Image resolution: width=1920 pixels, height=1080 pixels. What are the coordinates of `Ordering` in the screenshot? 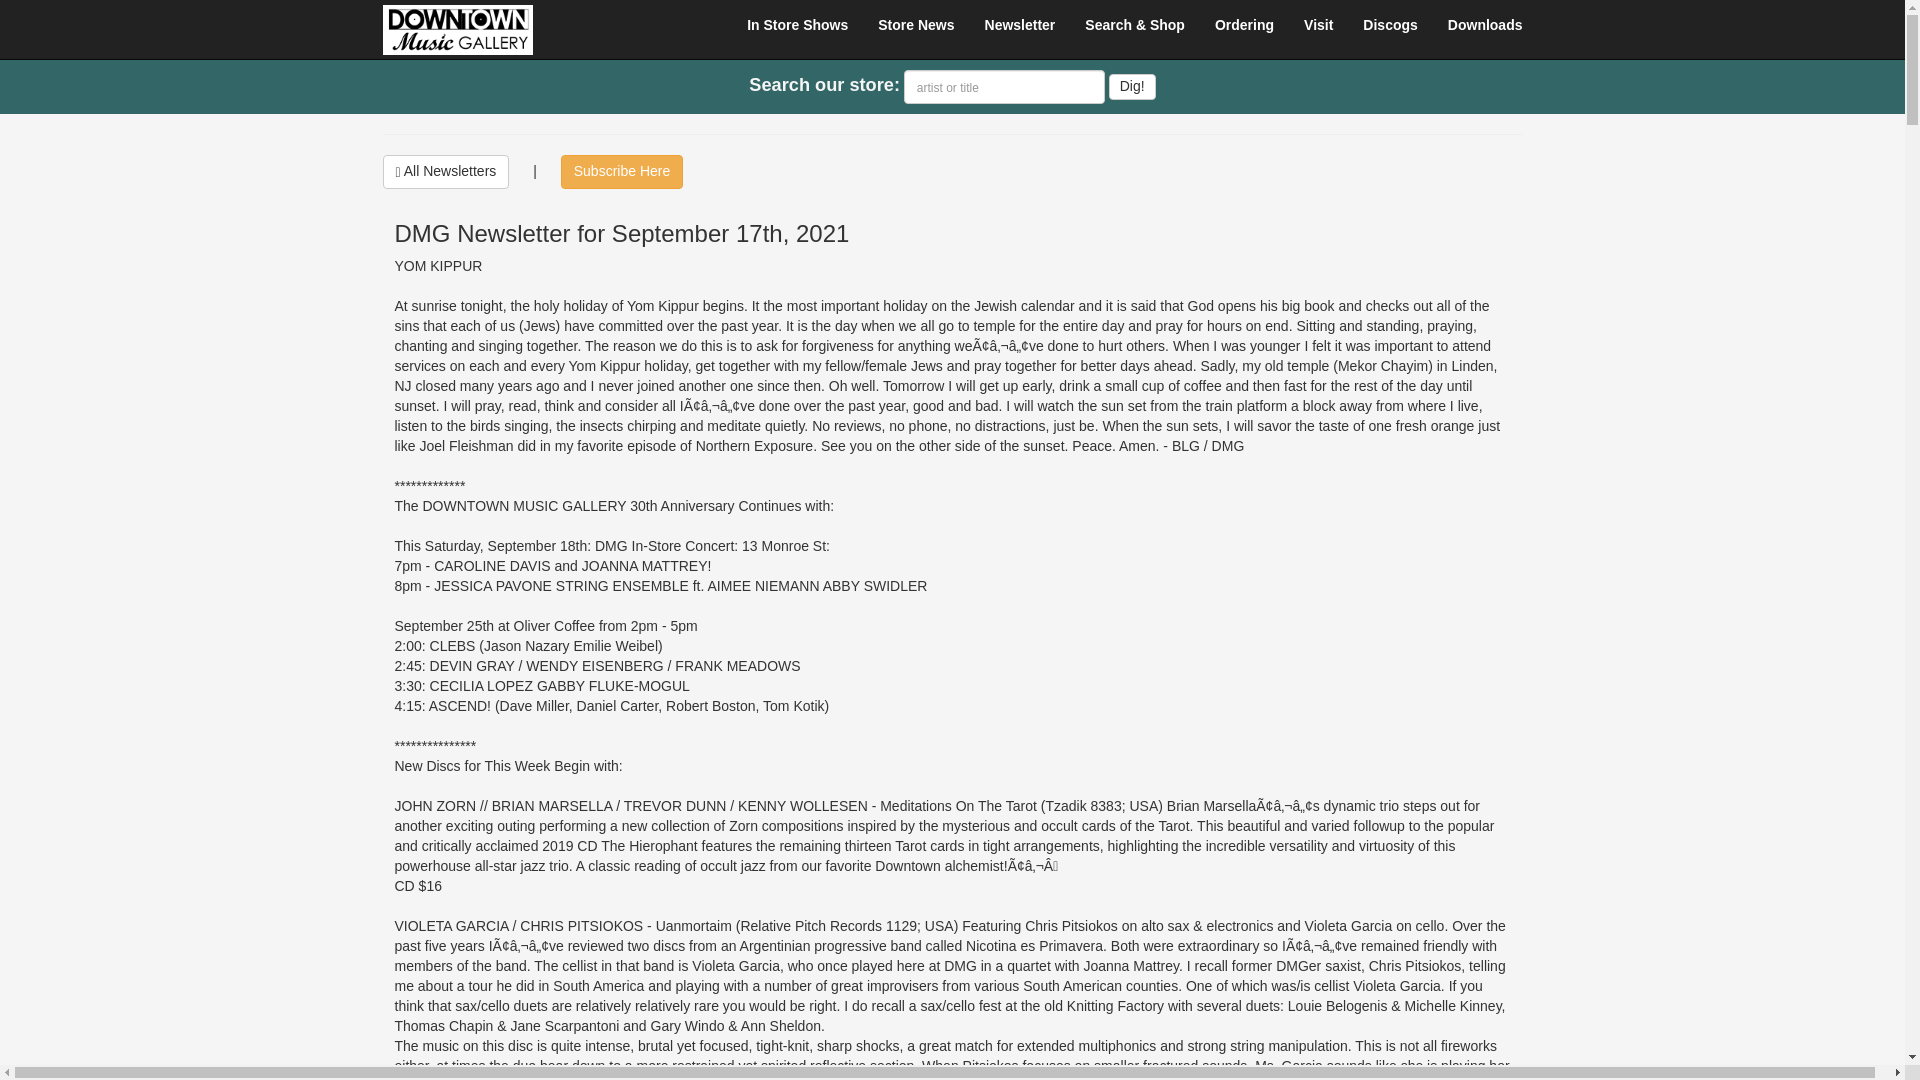 It's located at (1244, 24).